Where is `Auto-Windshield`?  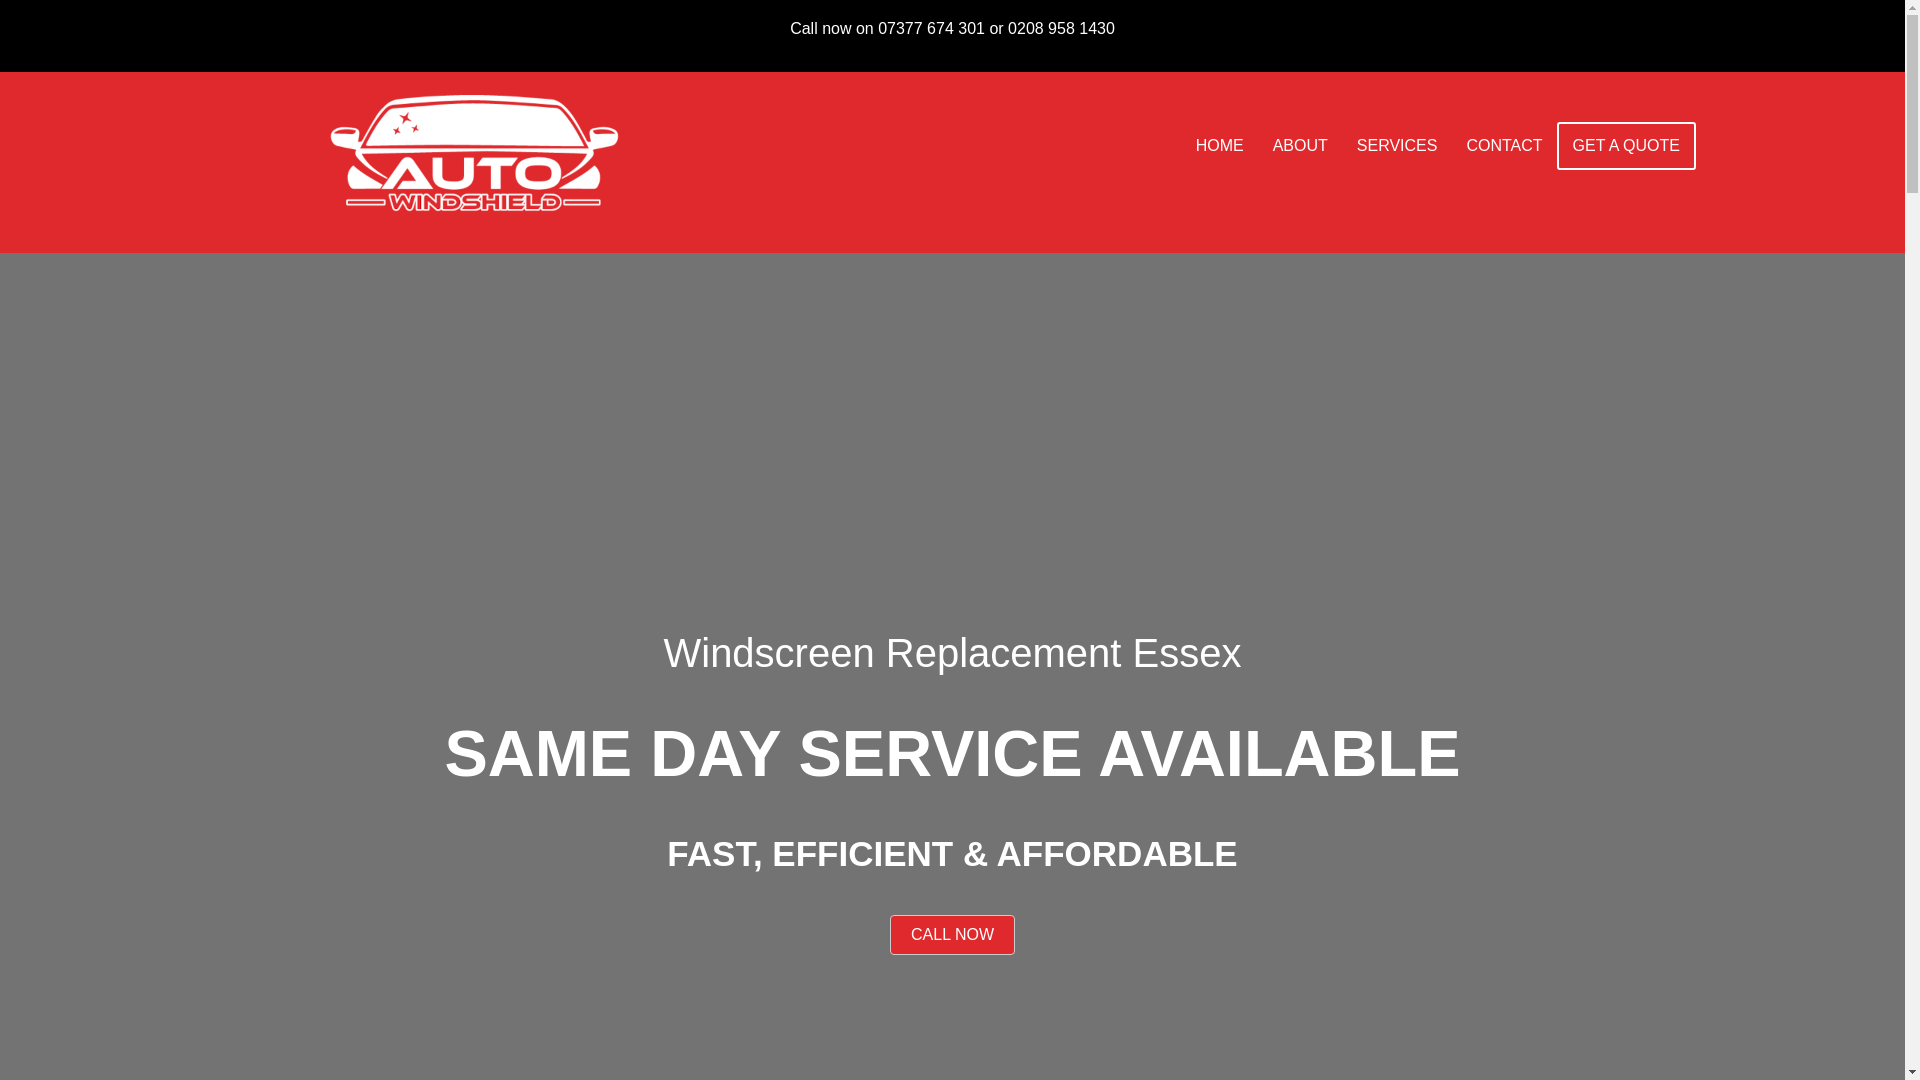 Auto-Windshield is located at coordinates (476, 152).